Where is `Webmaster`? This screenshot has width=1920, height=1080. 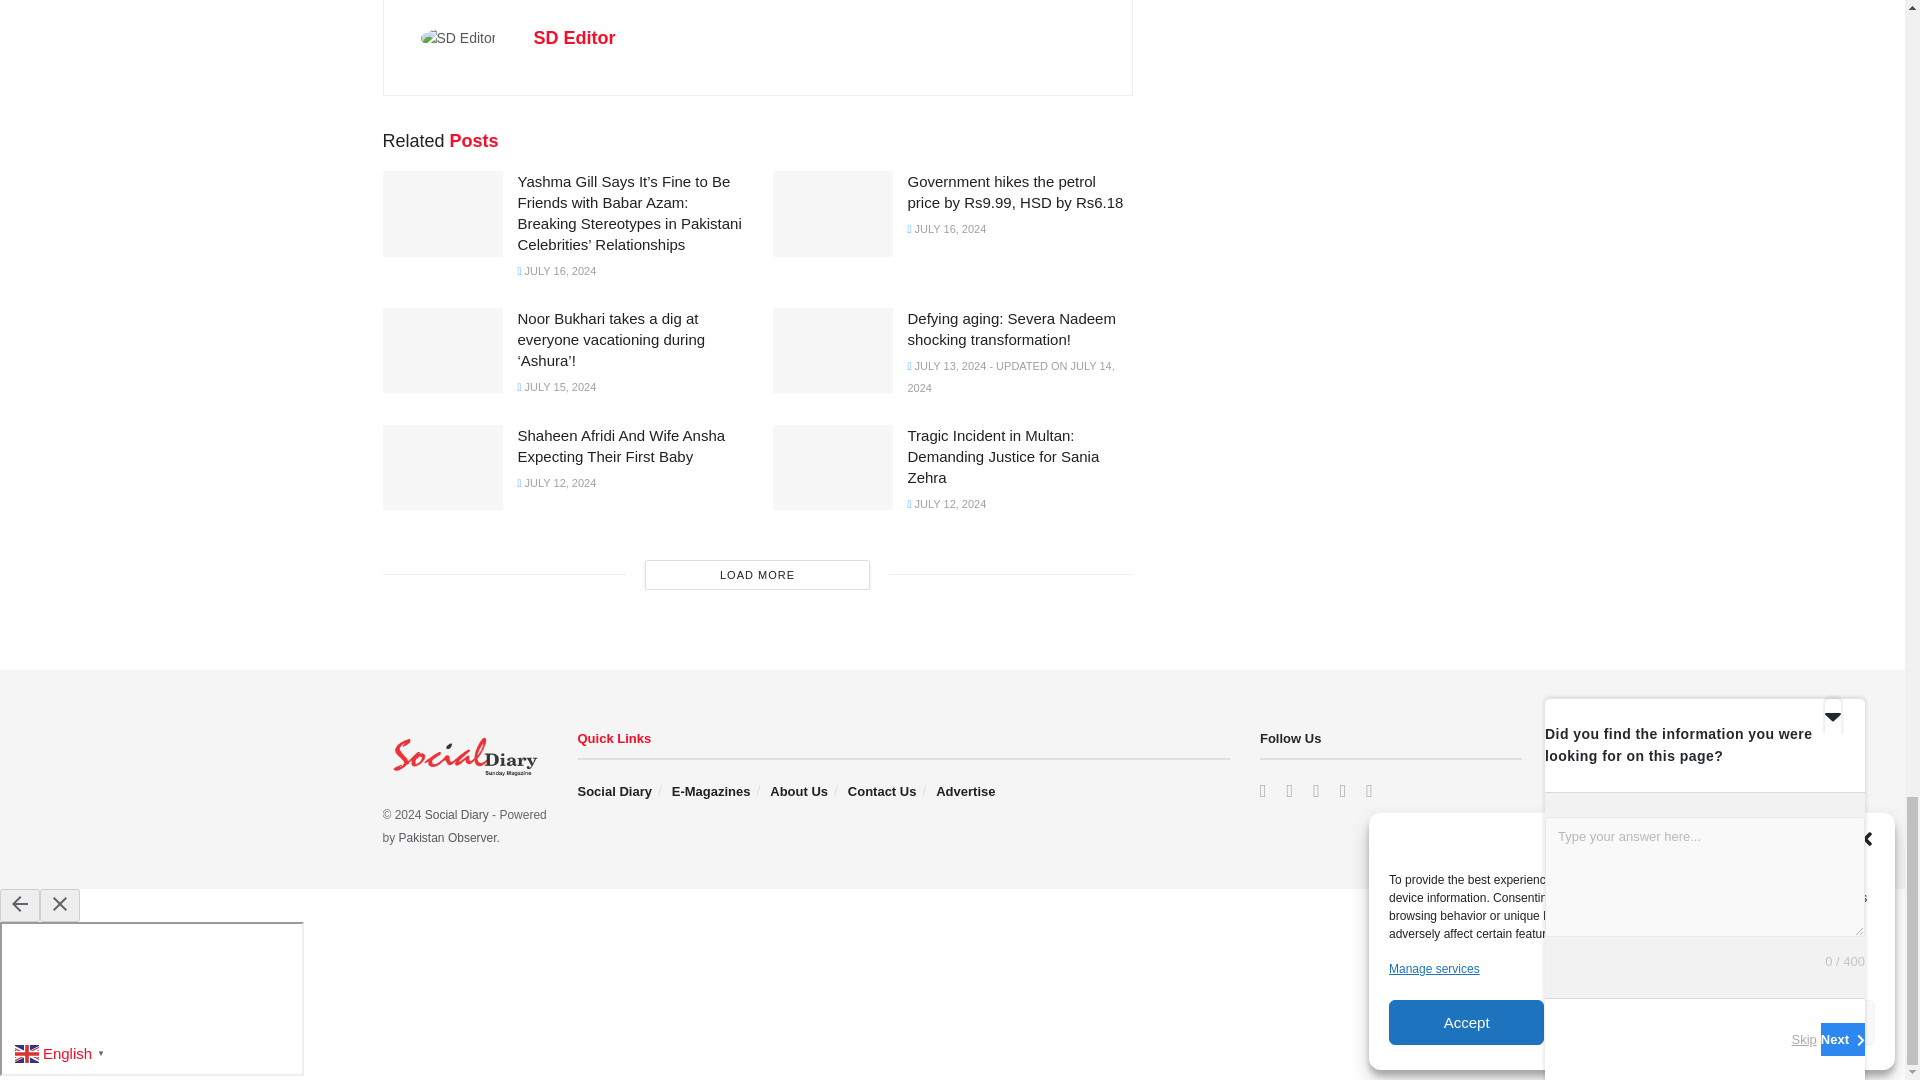 Webmaster is located at coordinates (448, 837).